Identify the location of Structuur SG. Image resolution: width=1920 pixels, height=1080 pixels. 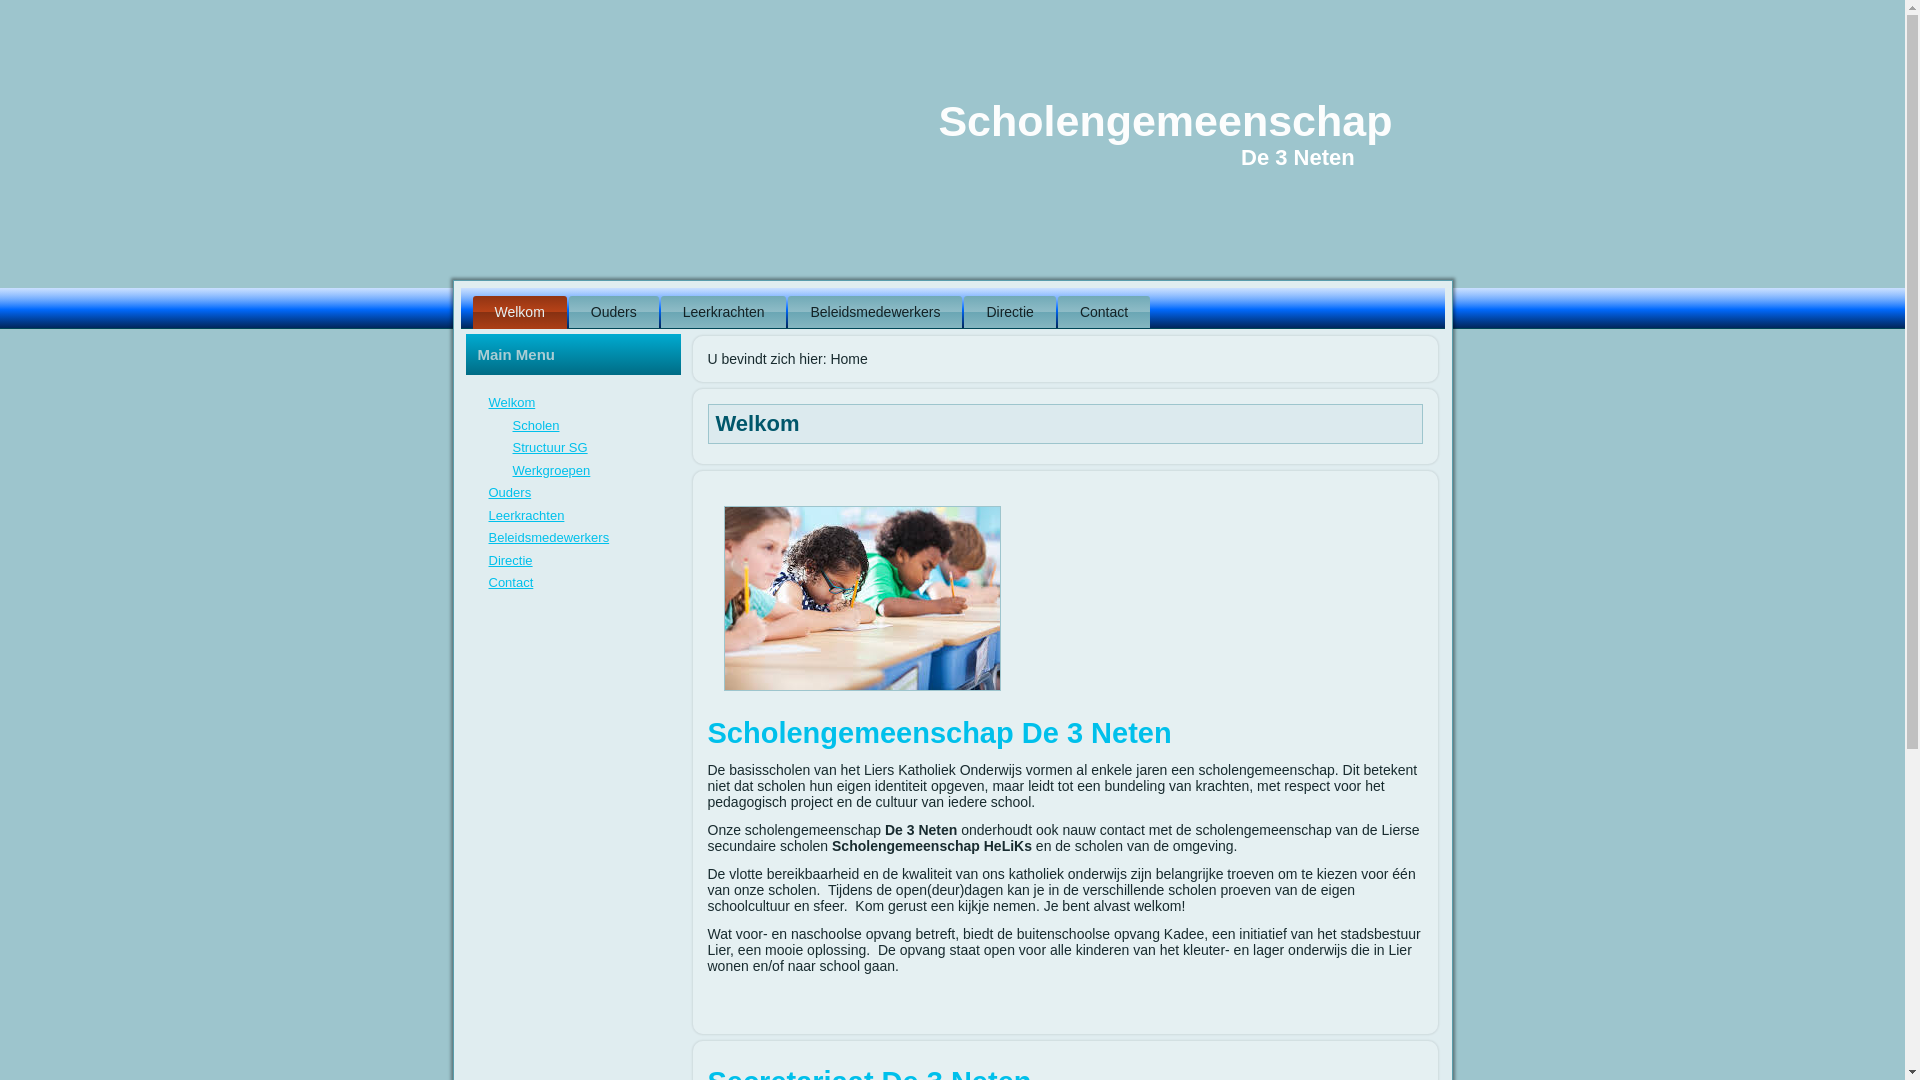
(550, 448).